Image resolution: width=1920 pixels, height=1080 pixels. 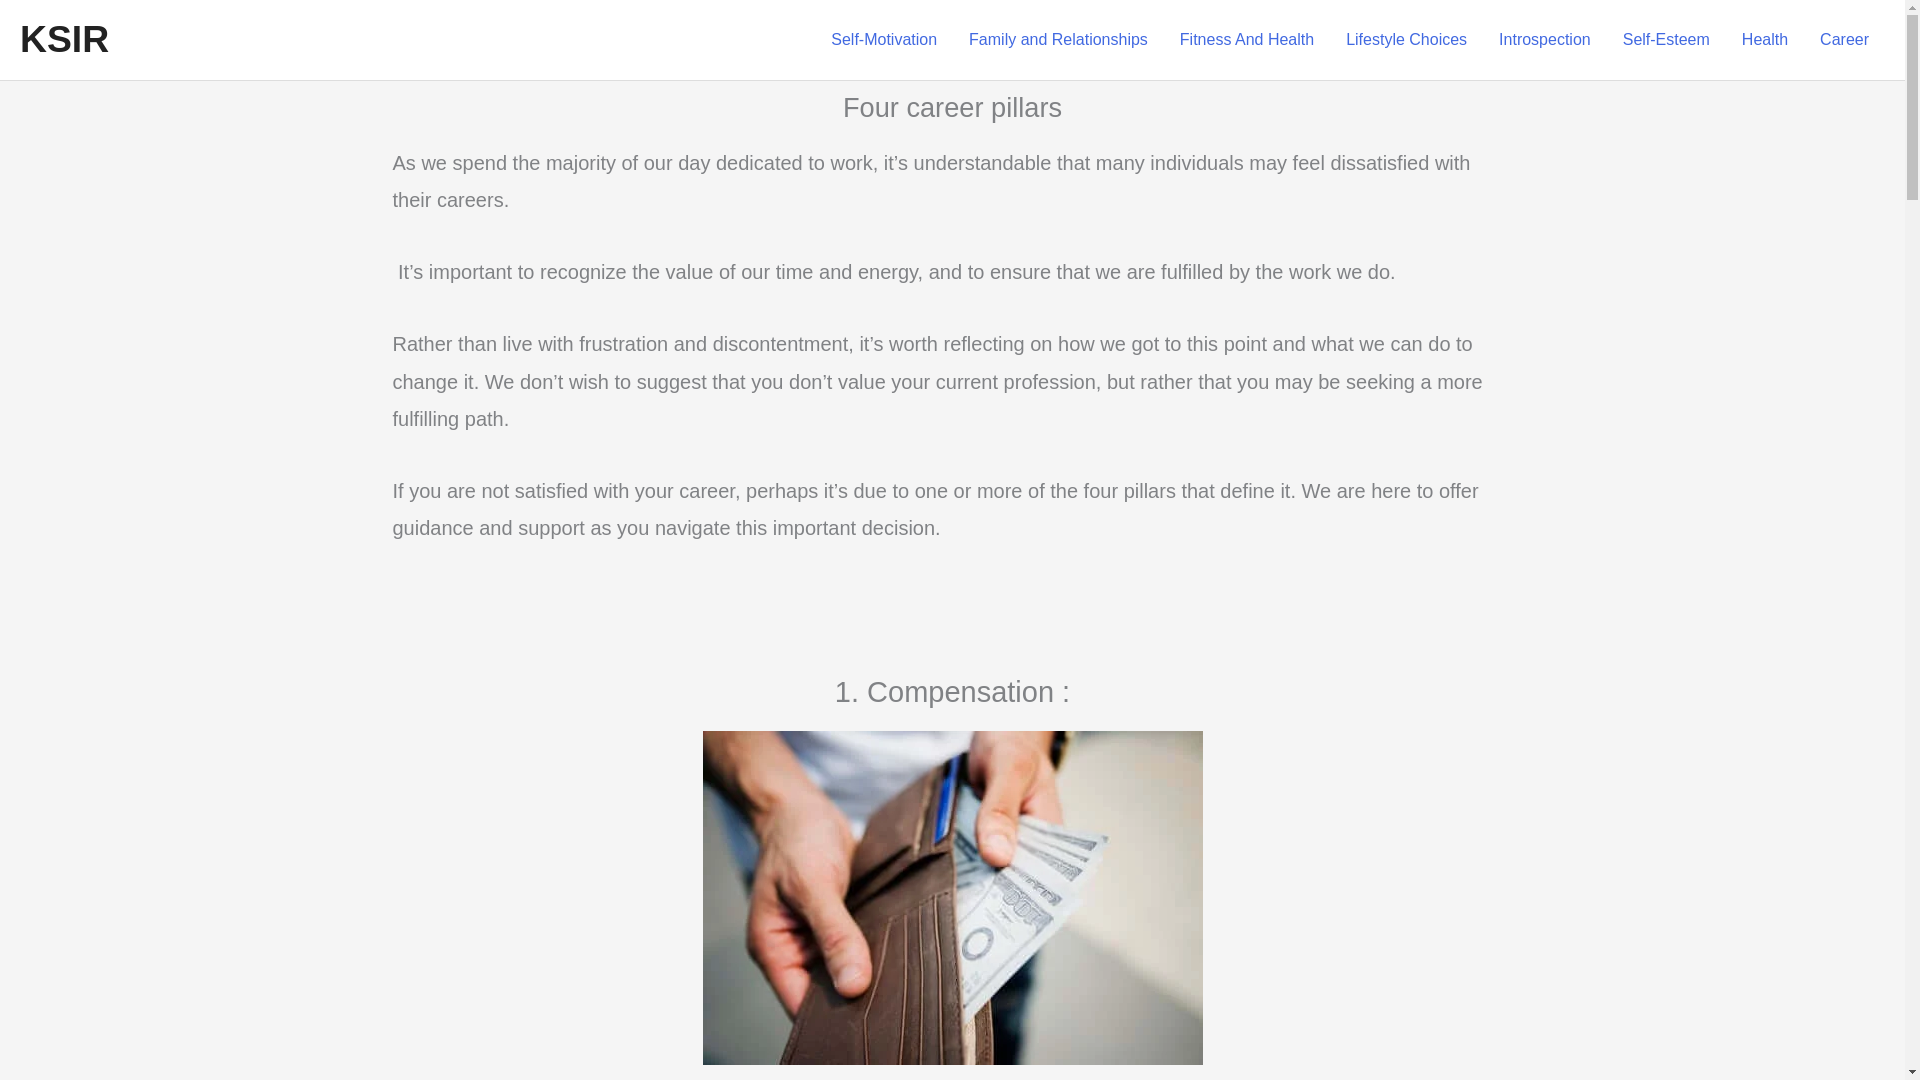 What do you see at coordinates (1844, 40) in the screenshot?
I see `Career` at bounding box center [1844, 40].